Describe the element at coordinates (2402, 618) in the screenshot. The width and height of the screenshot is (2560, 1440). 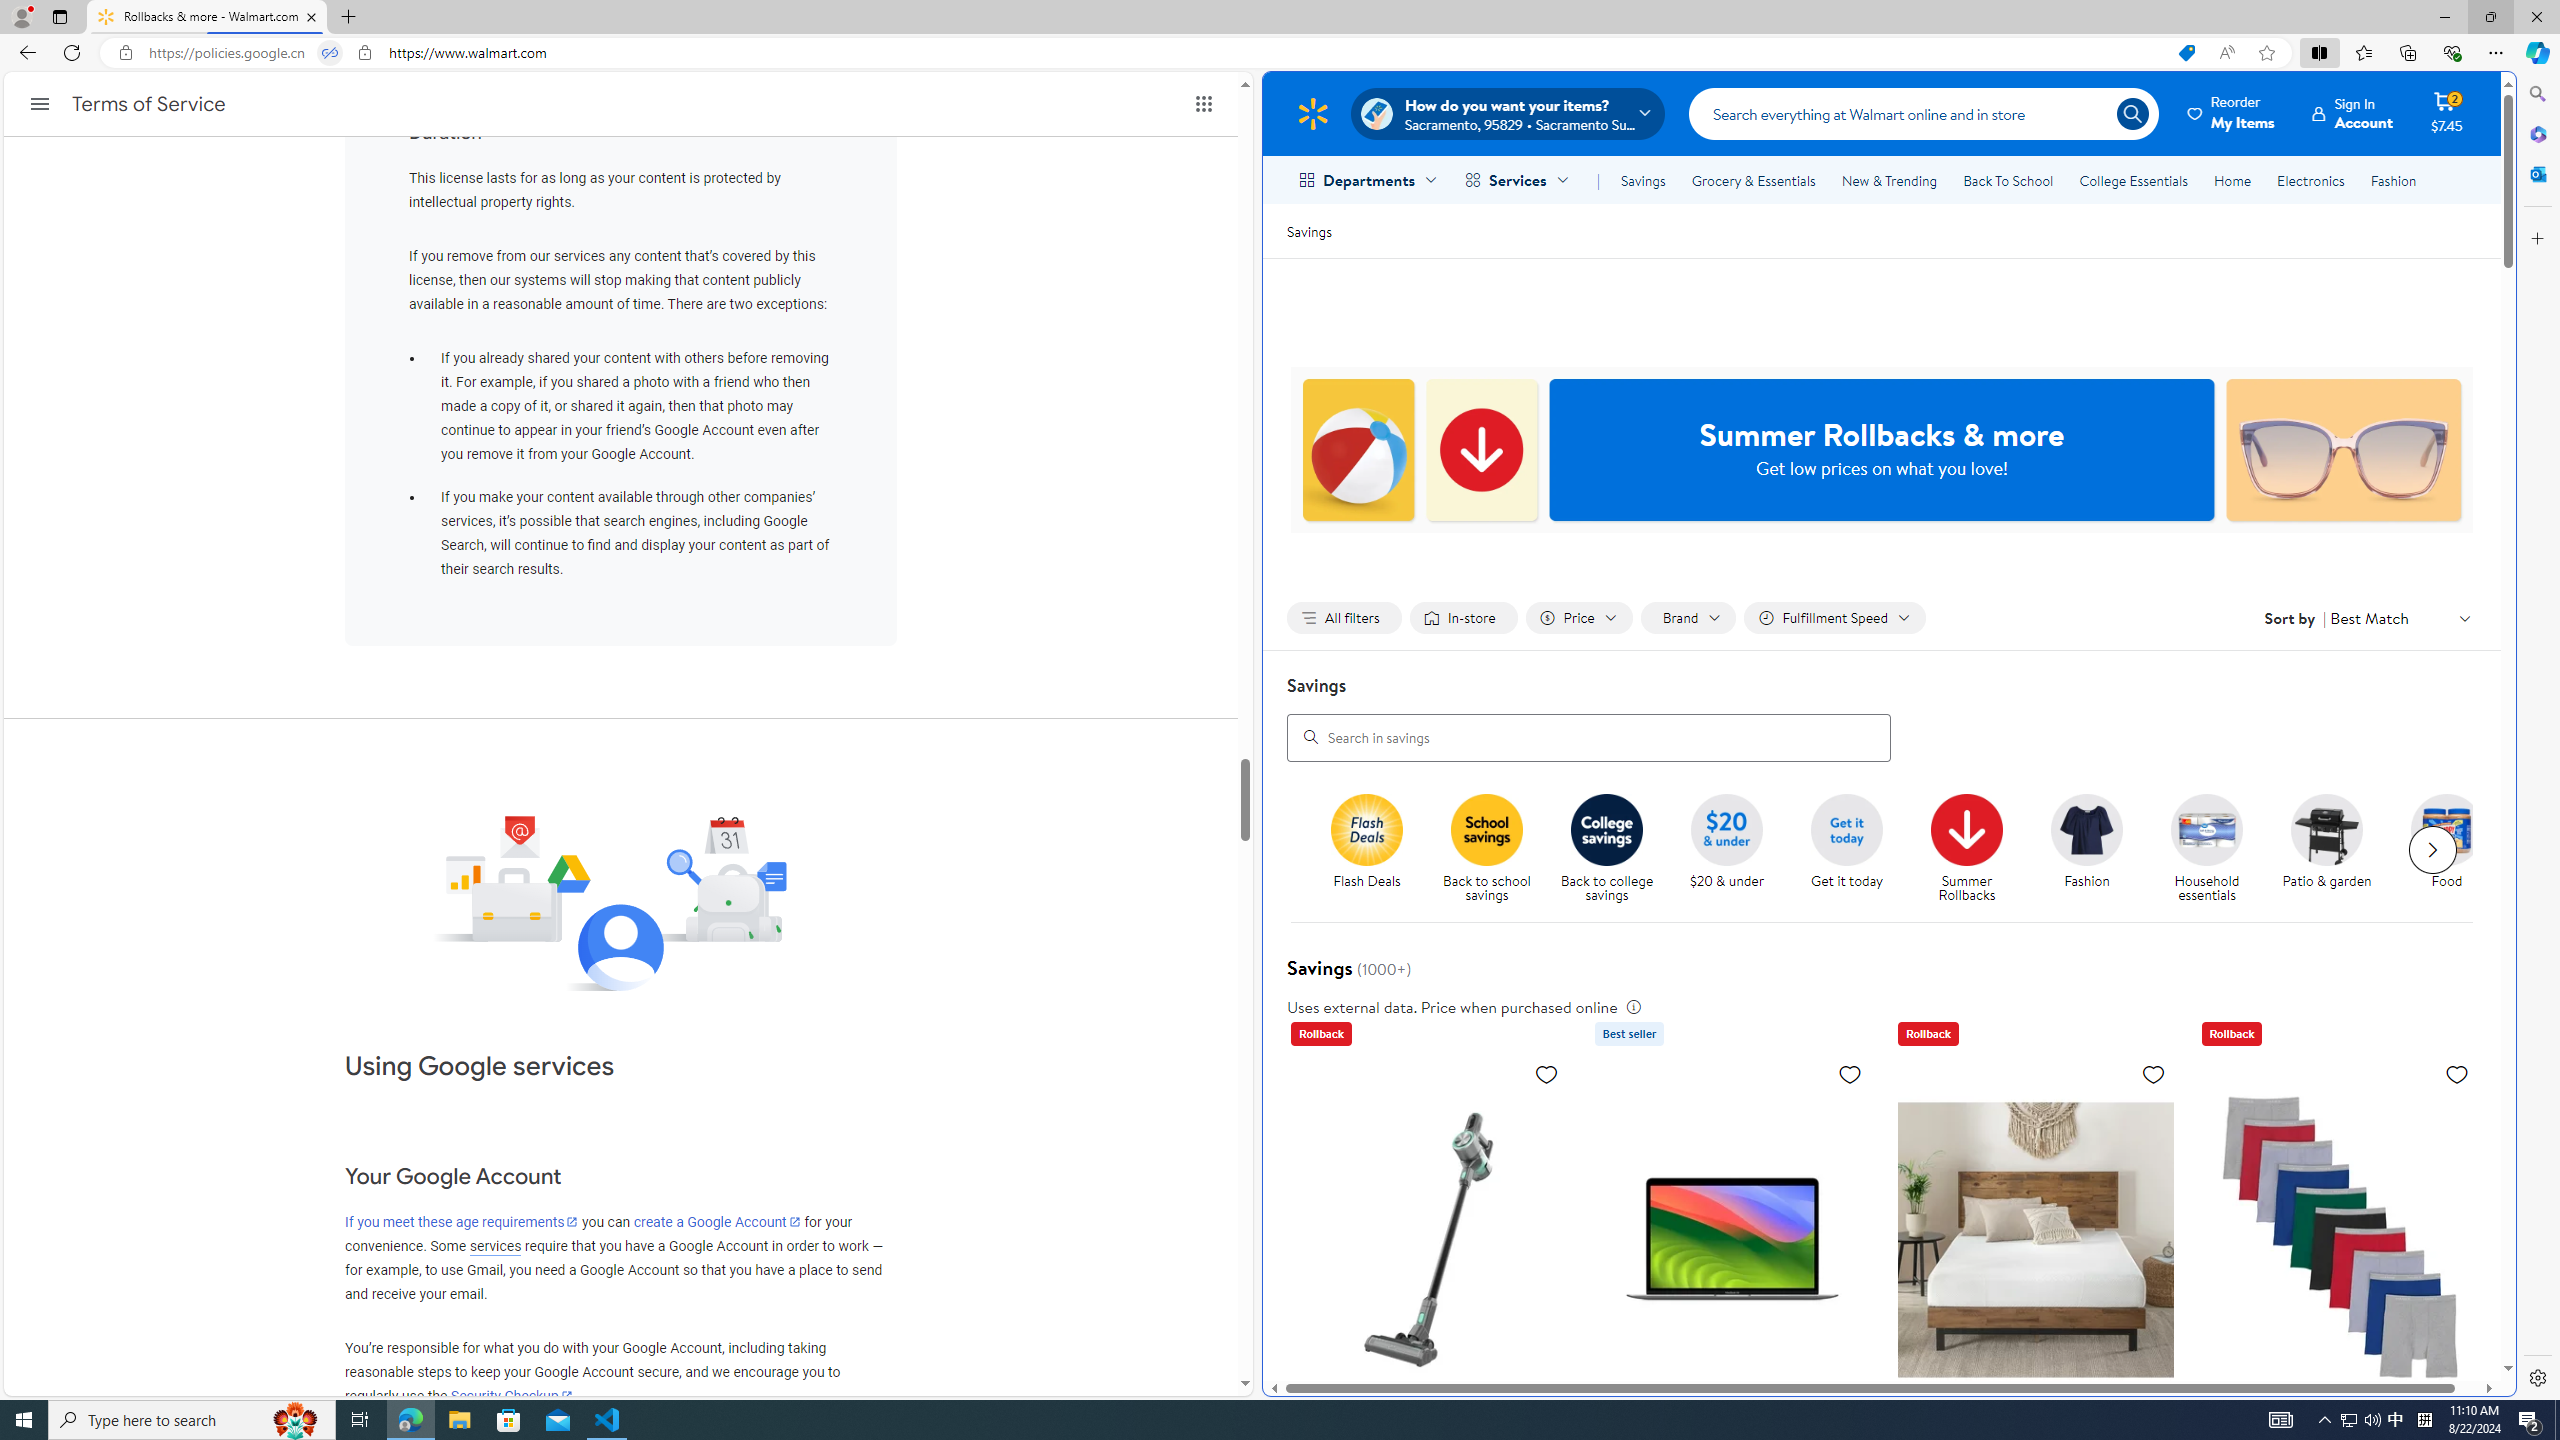
I see `Sort by Best Match` at that location.